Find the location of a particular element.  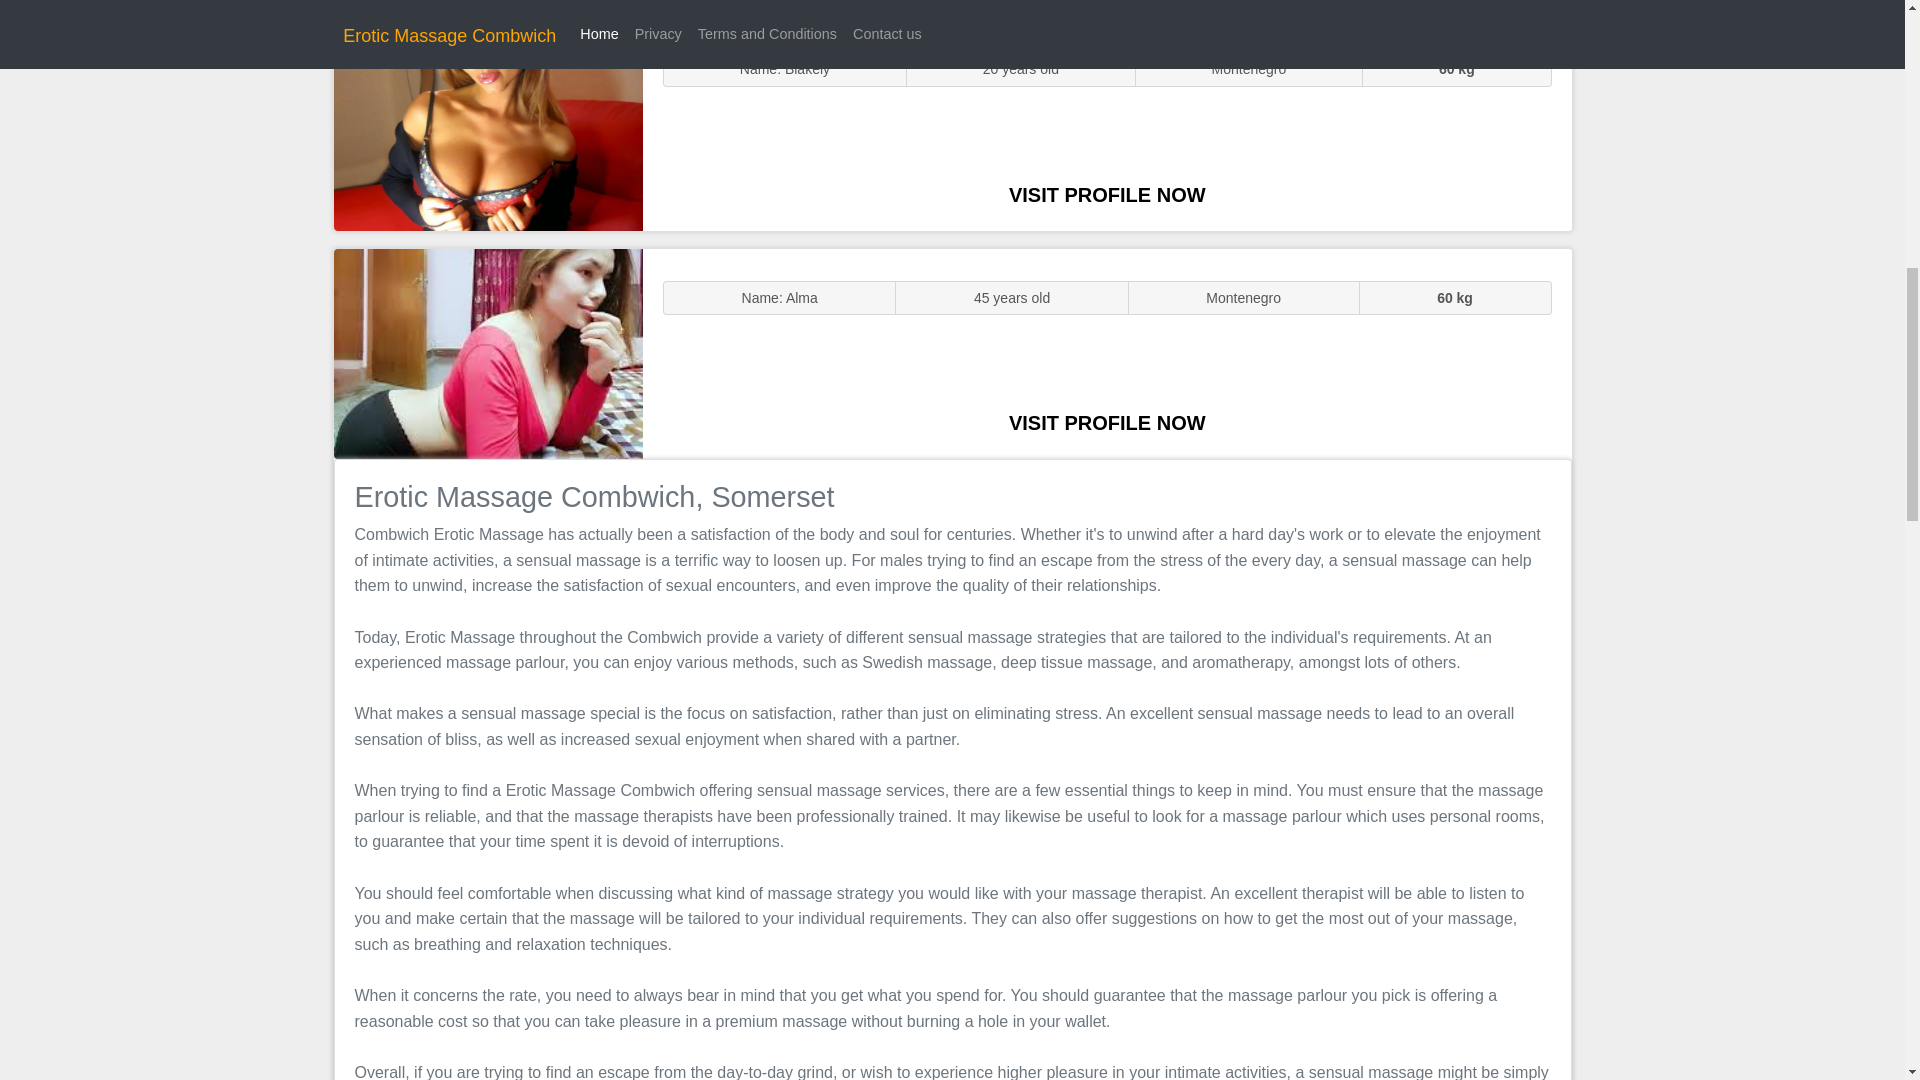

VISIT PROFILE NOW is located at coordinates (1107, 194).